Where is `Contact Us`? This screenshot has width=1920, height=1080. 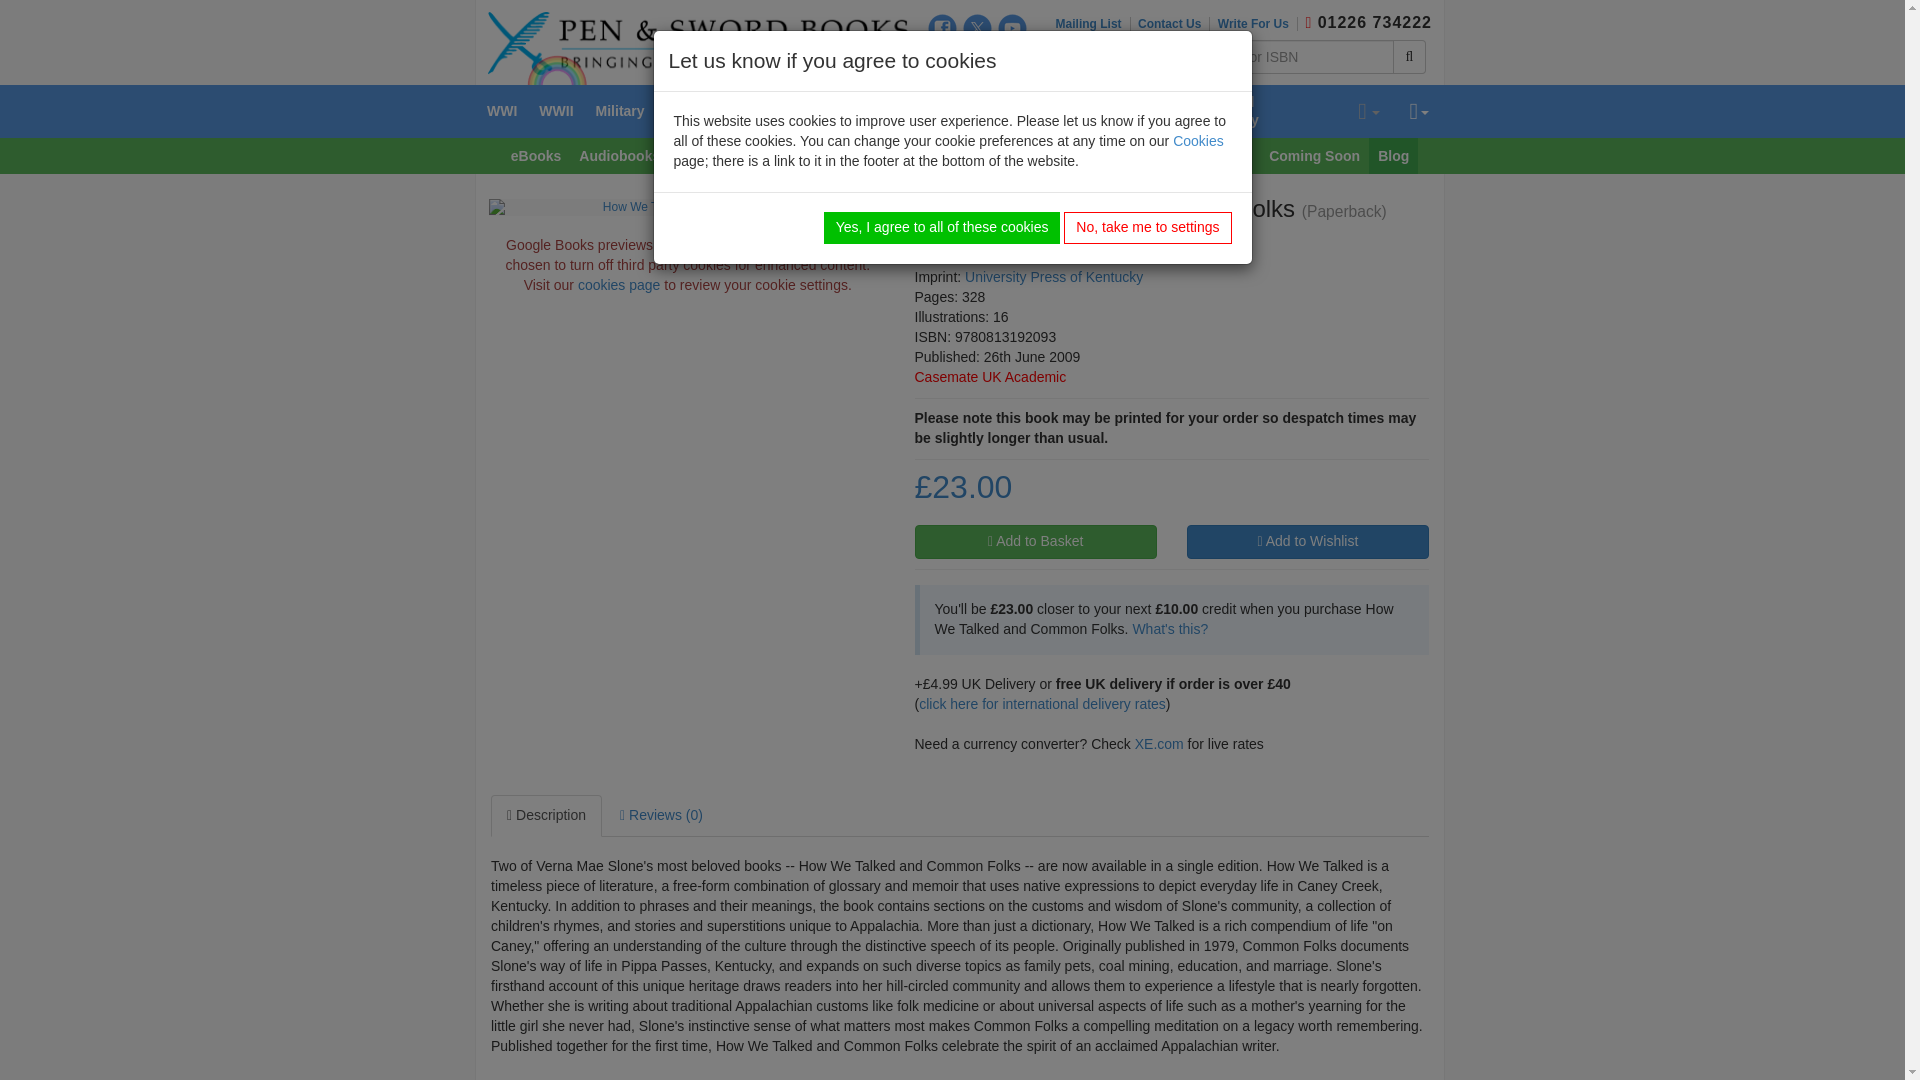
Contact Us is located at coordinates (1174, 24).